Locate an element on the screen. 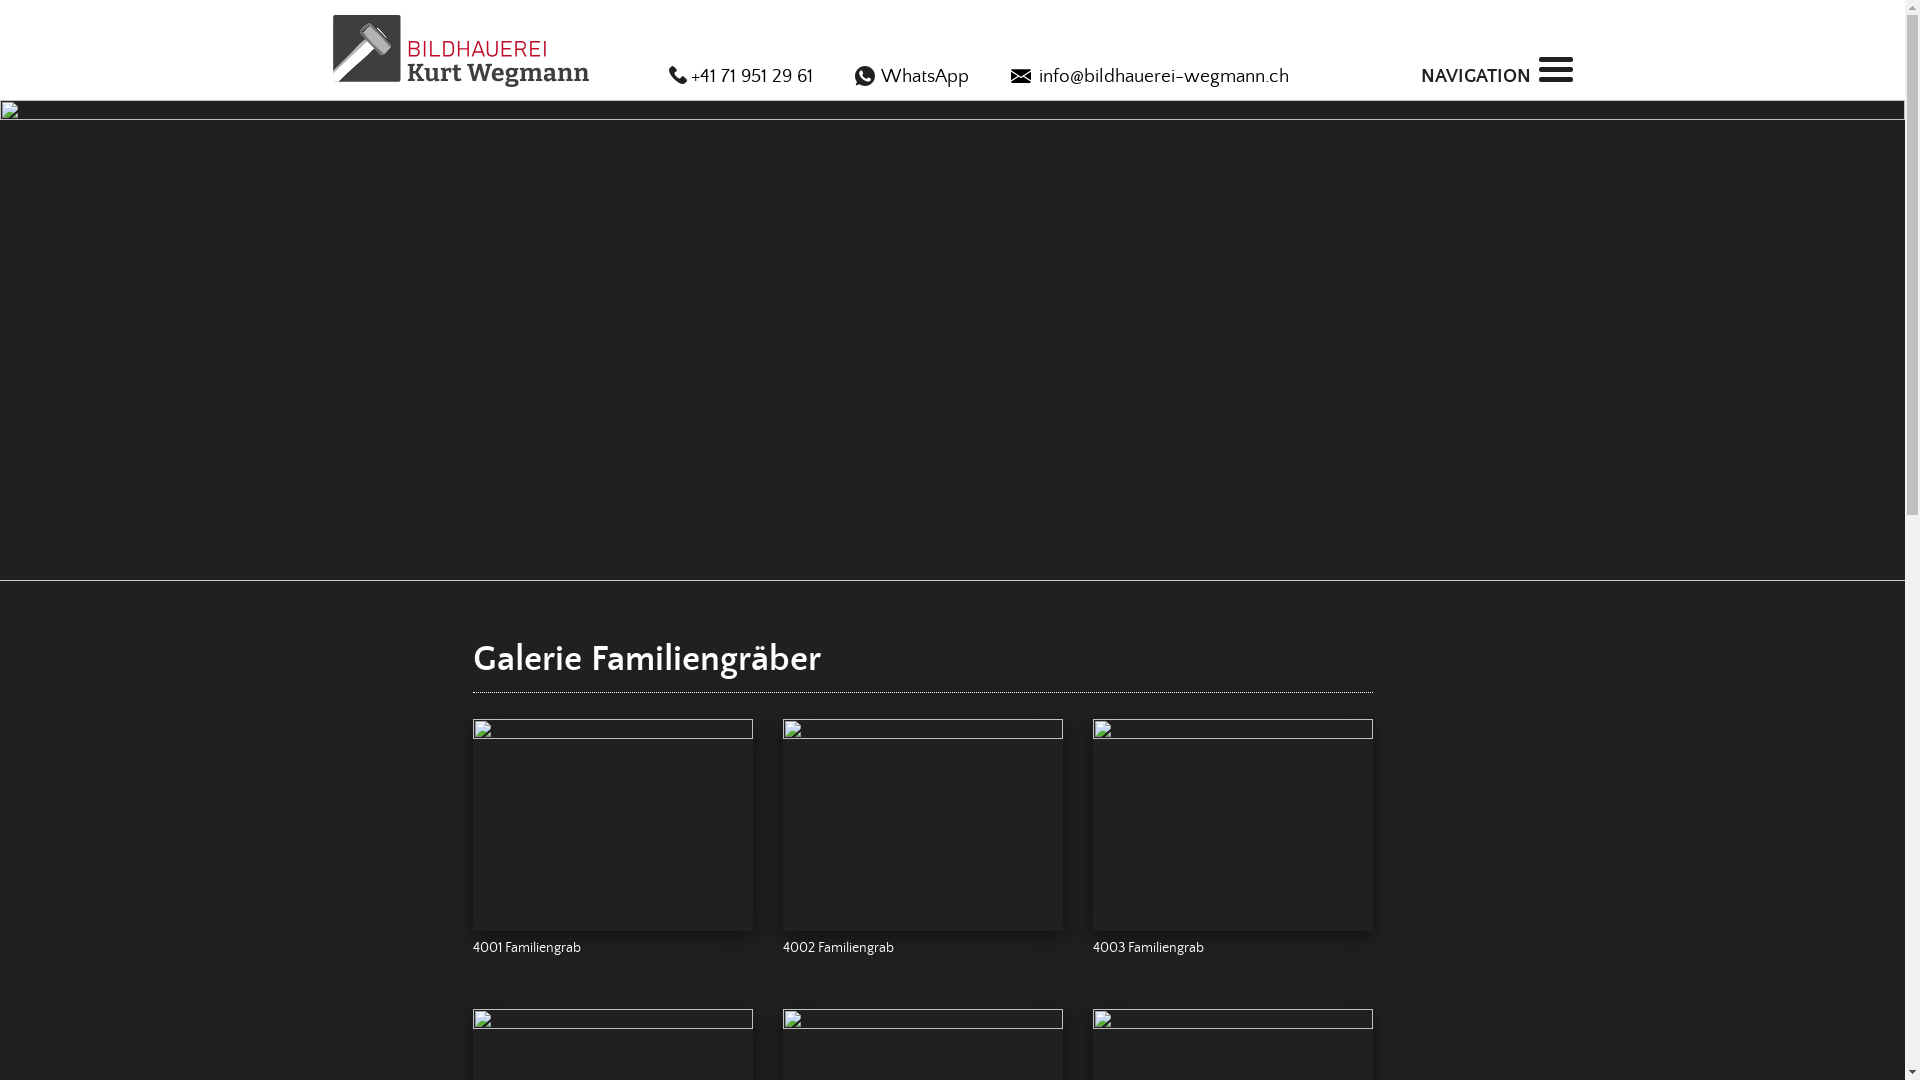 Image resolution: width=1920 pixels, height=1080 pixels. info@bildhauerei-wegmann.ch is located at coordinates (1148, 77).